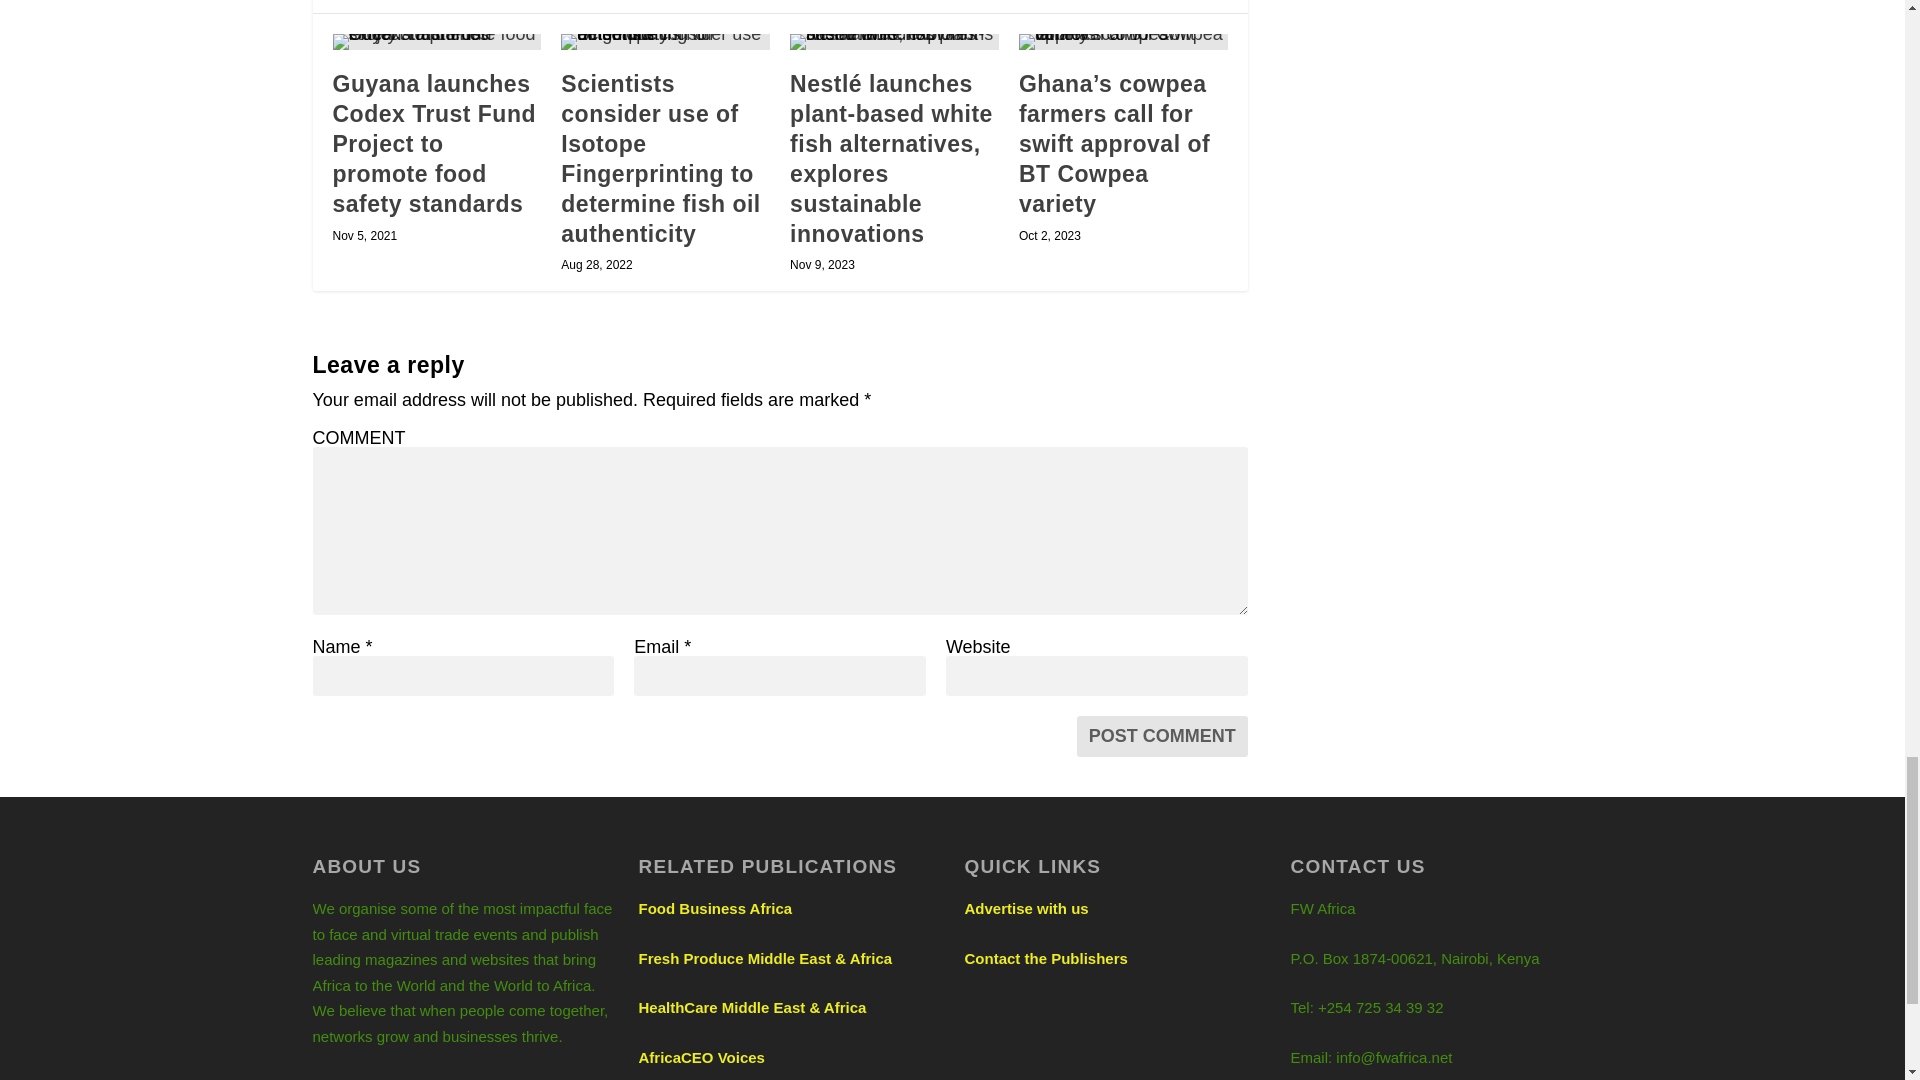 The height and width of the screenshot is (1080, 1920). I want to click on Post Comment, so click(1162, 736).